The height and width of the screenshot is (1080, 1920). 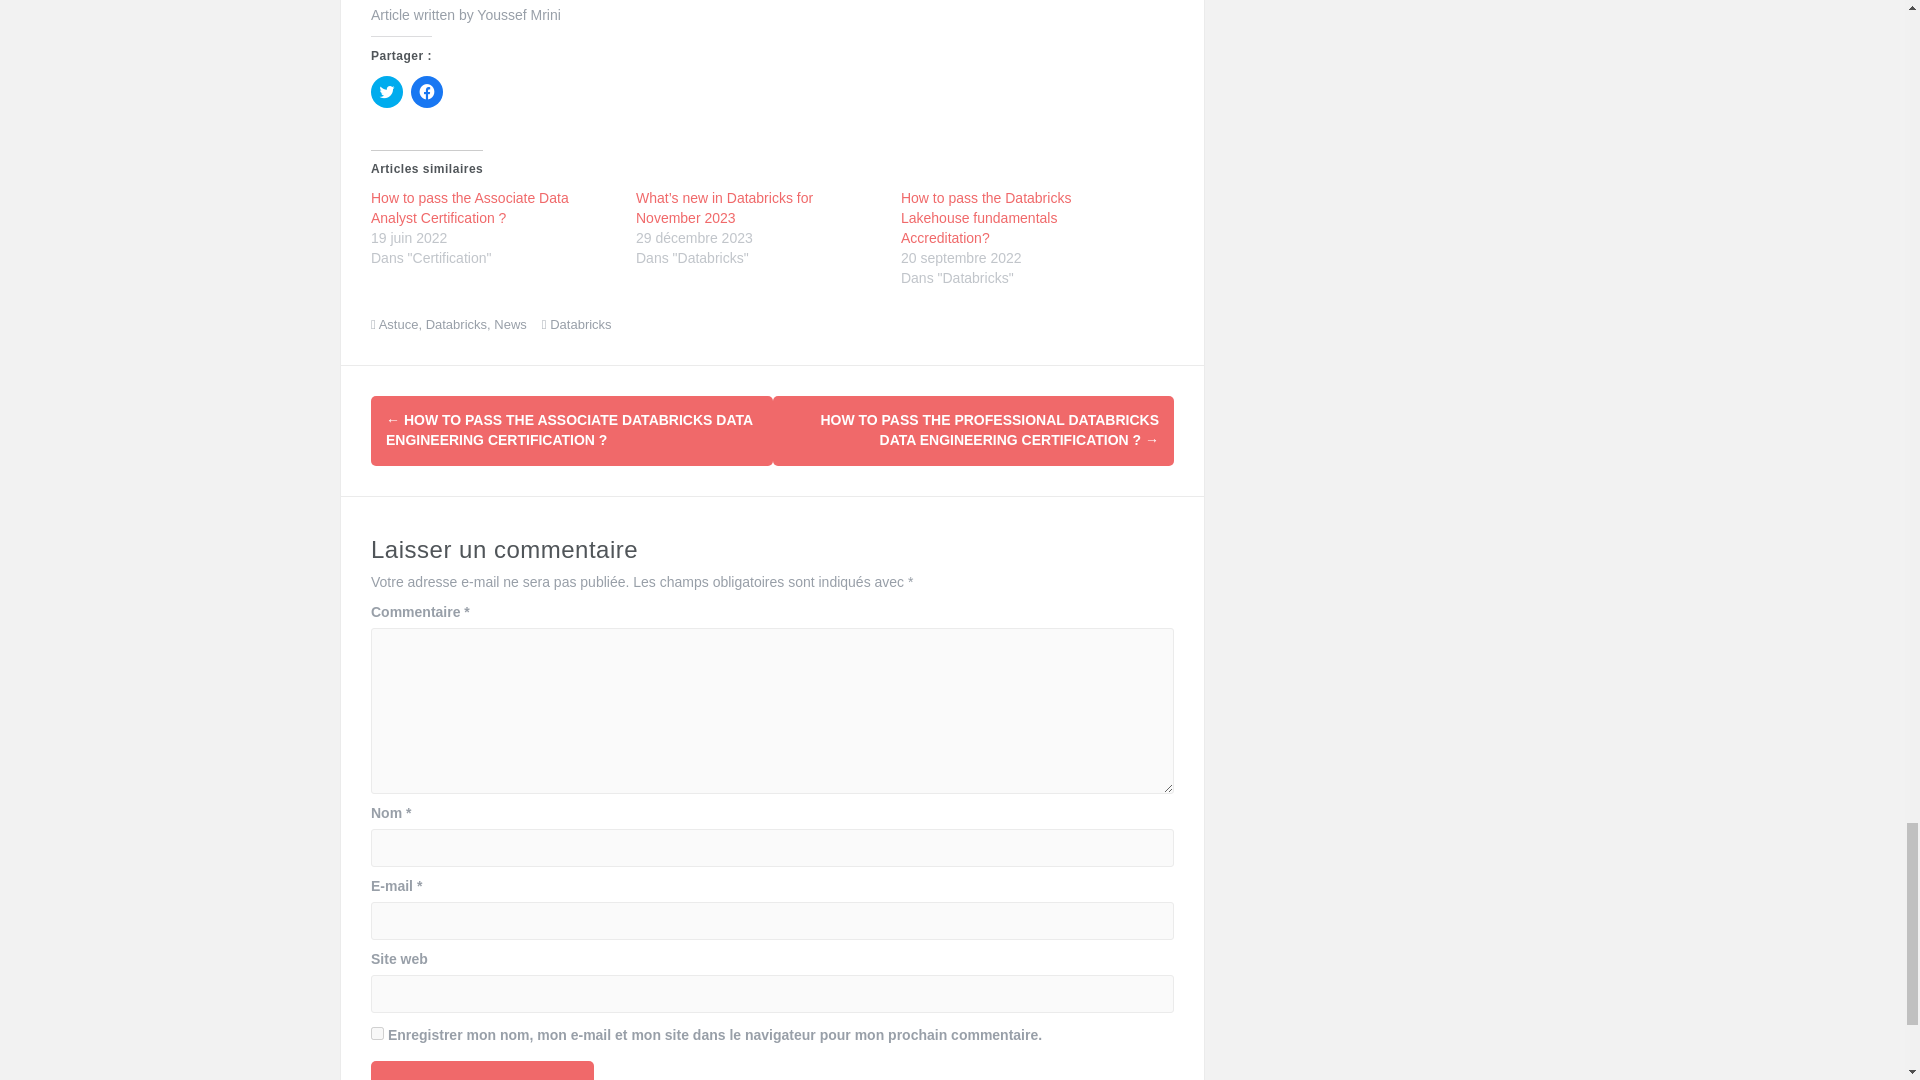 I want to click on News, so click(x=510, y=324).